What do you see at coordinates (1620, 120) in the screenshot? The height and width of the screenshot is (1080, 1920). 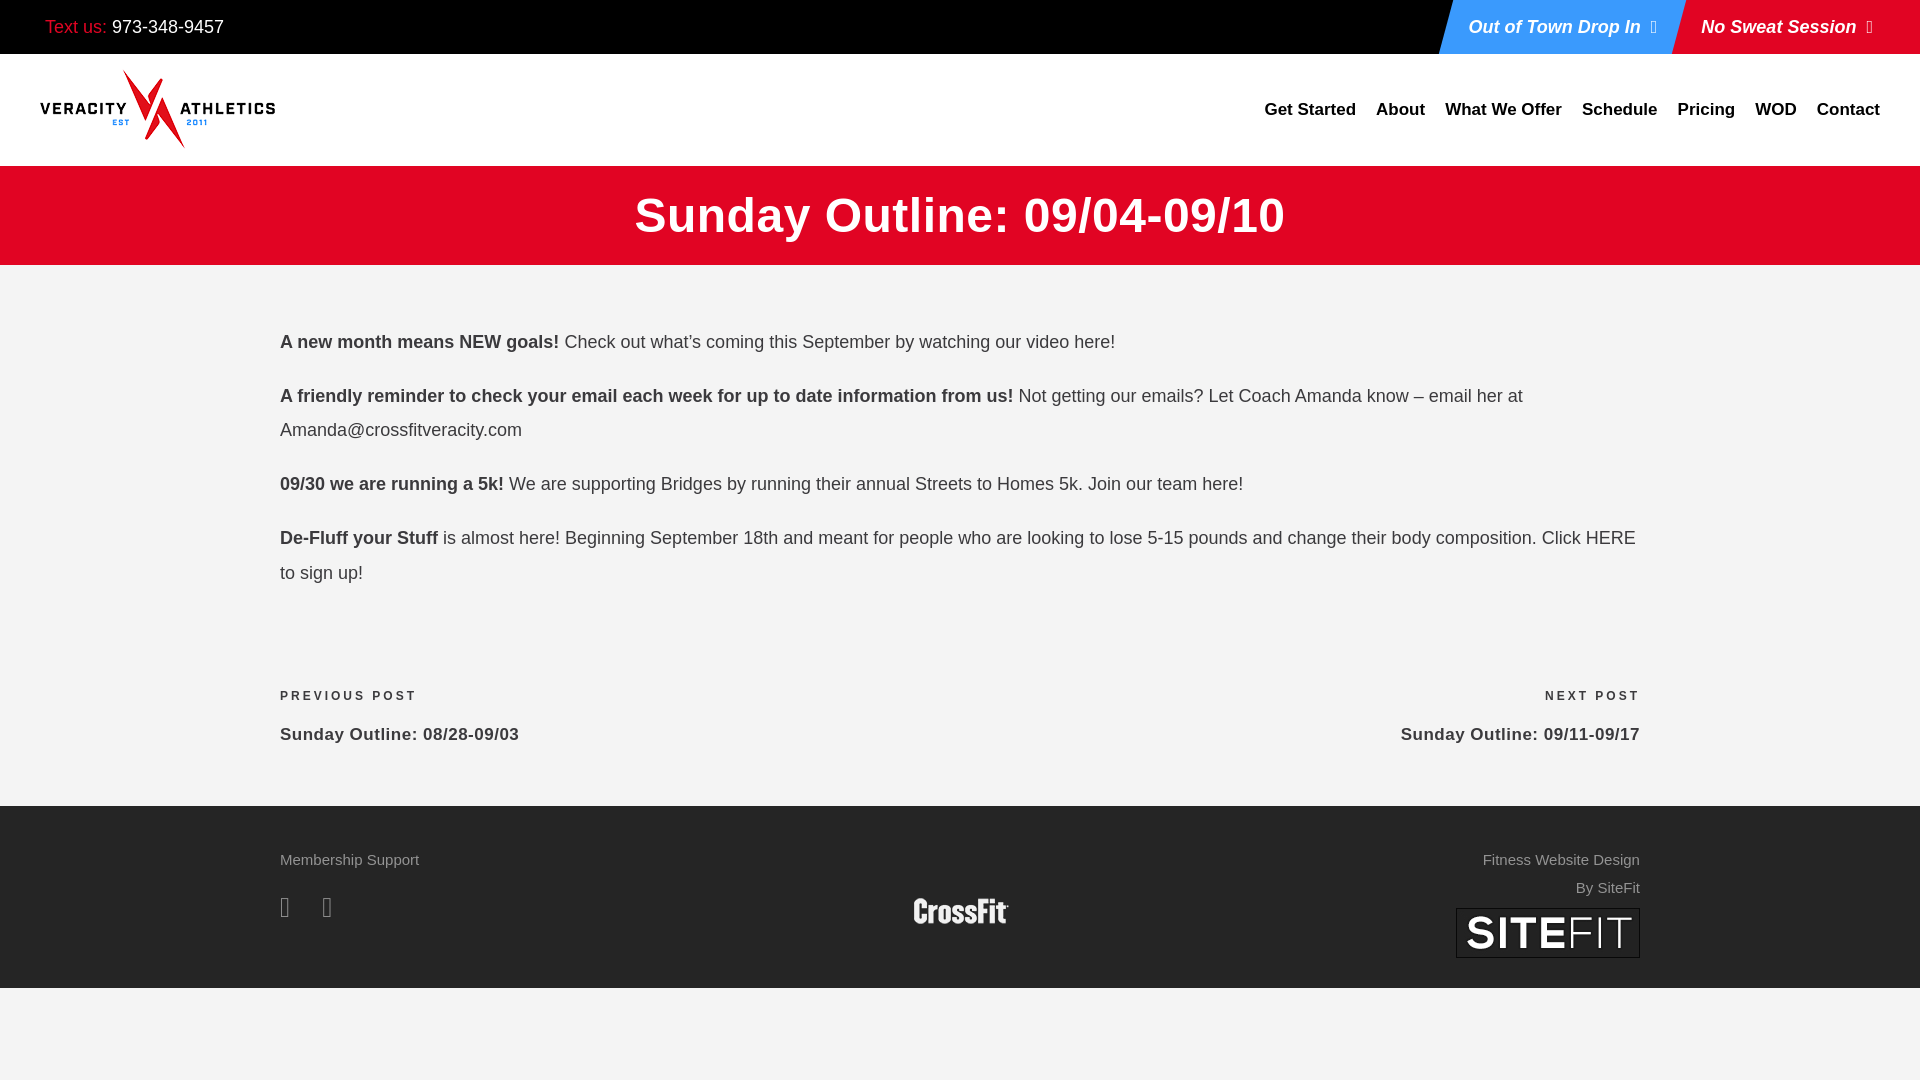 I see `Schedule` at bounding box center [1620, 120].